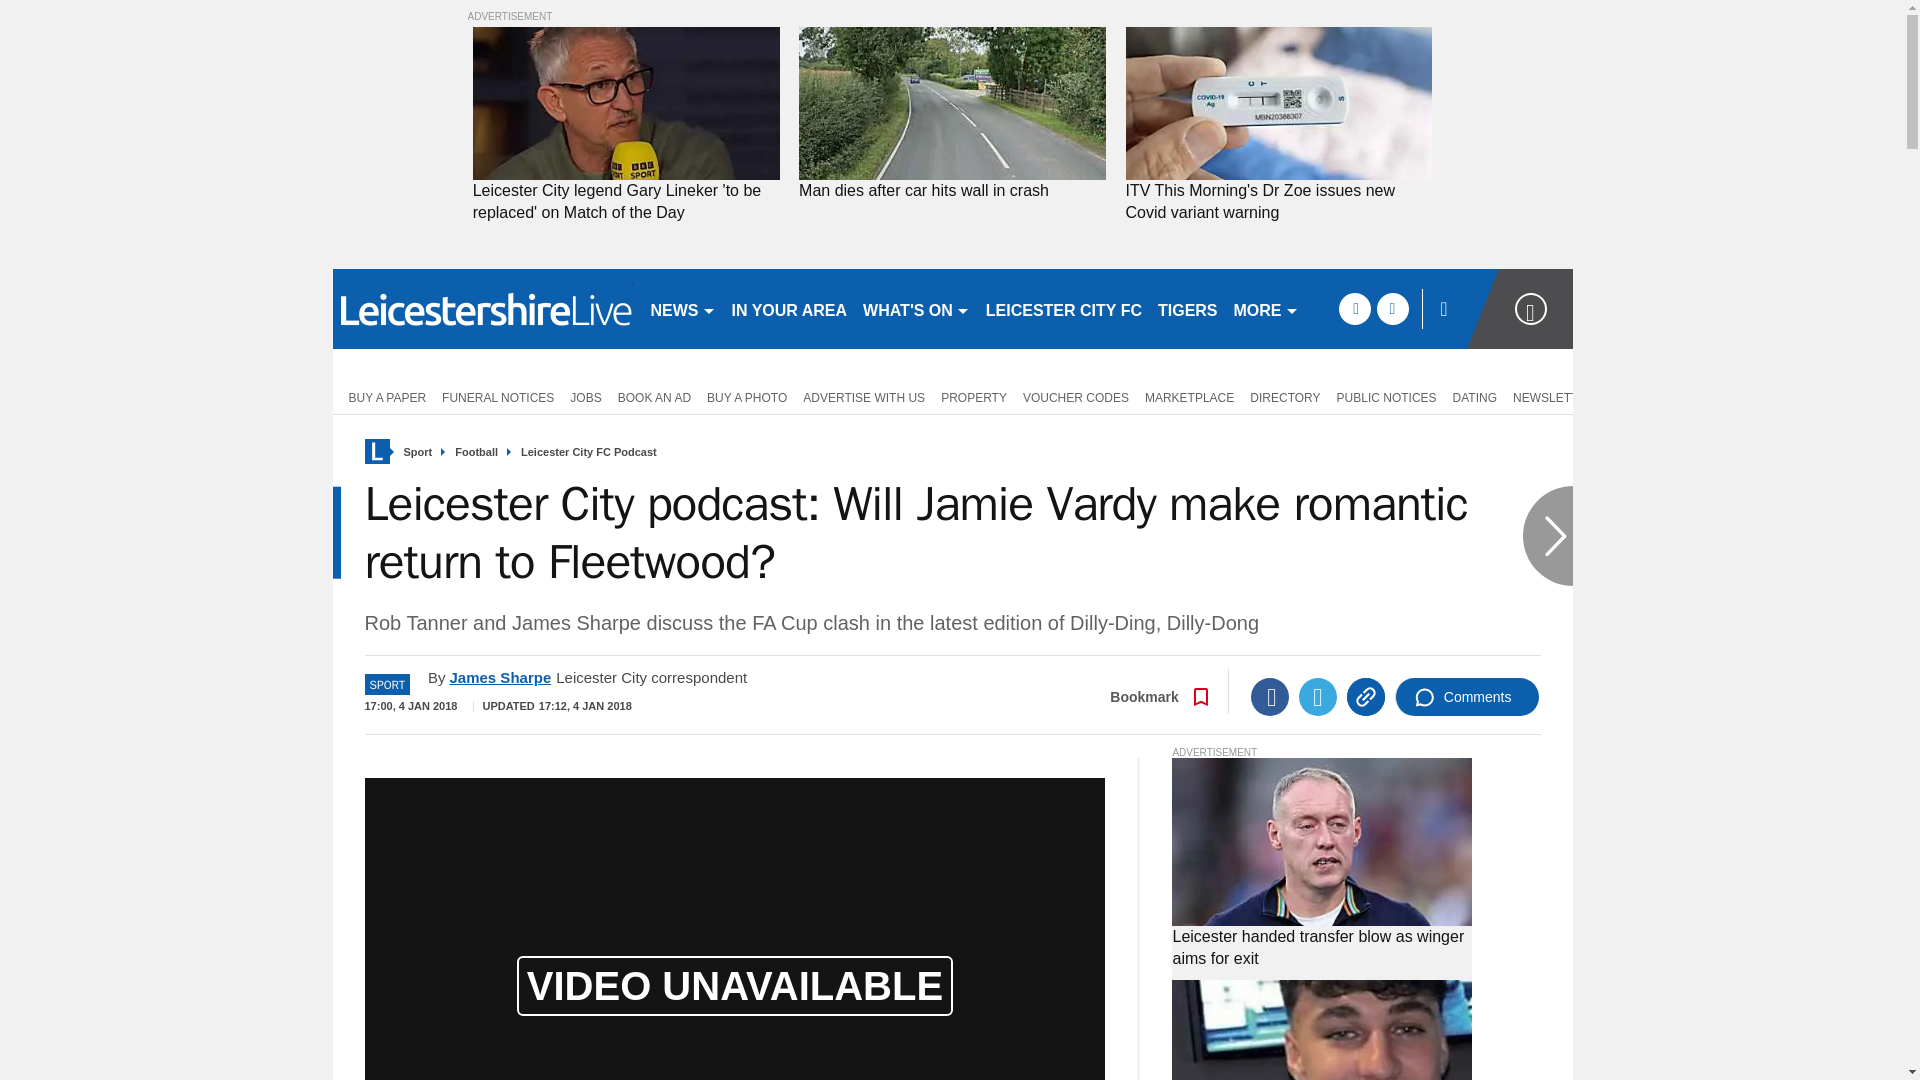  I want to click on MORE, so click(1266, 308).